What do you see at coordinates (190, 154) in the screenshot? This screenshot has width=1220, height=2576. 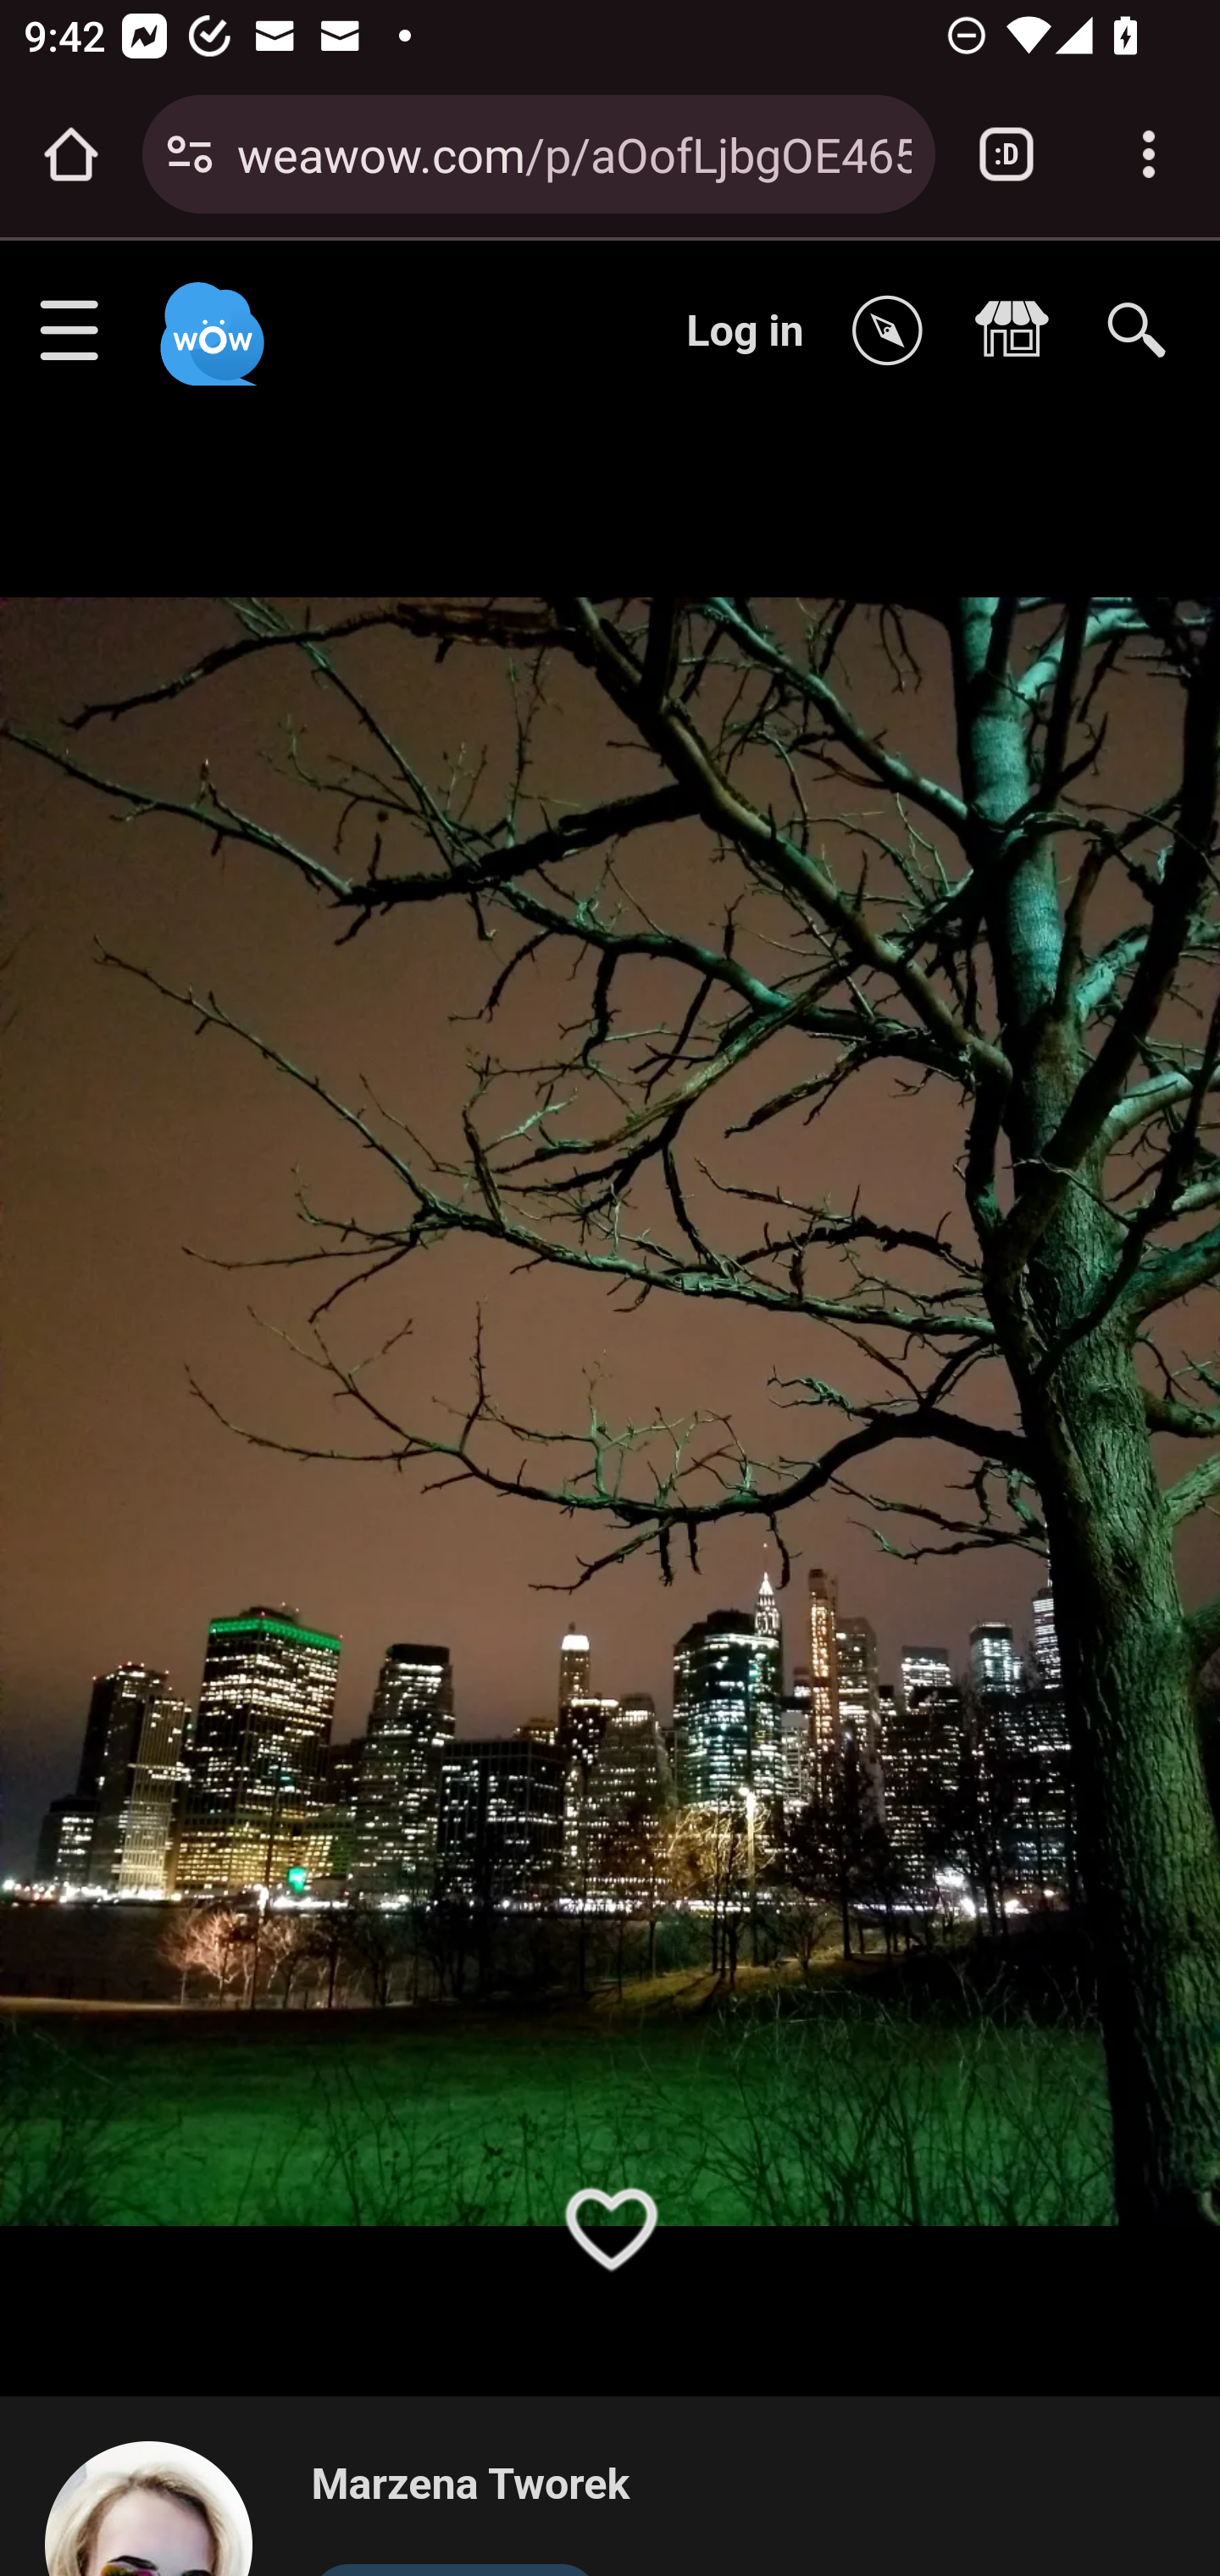 I see `Connection is secure` at bounding box center [190, 154].